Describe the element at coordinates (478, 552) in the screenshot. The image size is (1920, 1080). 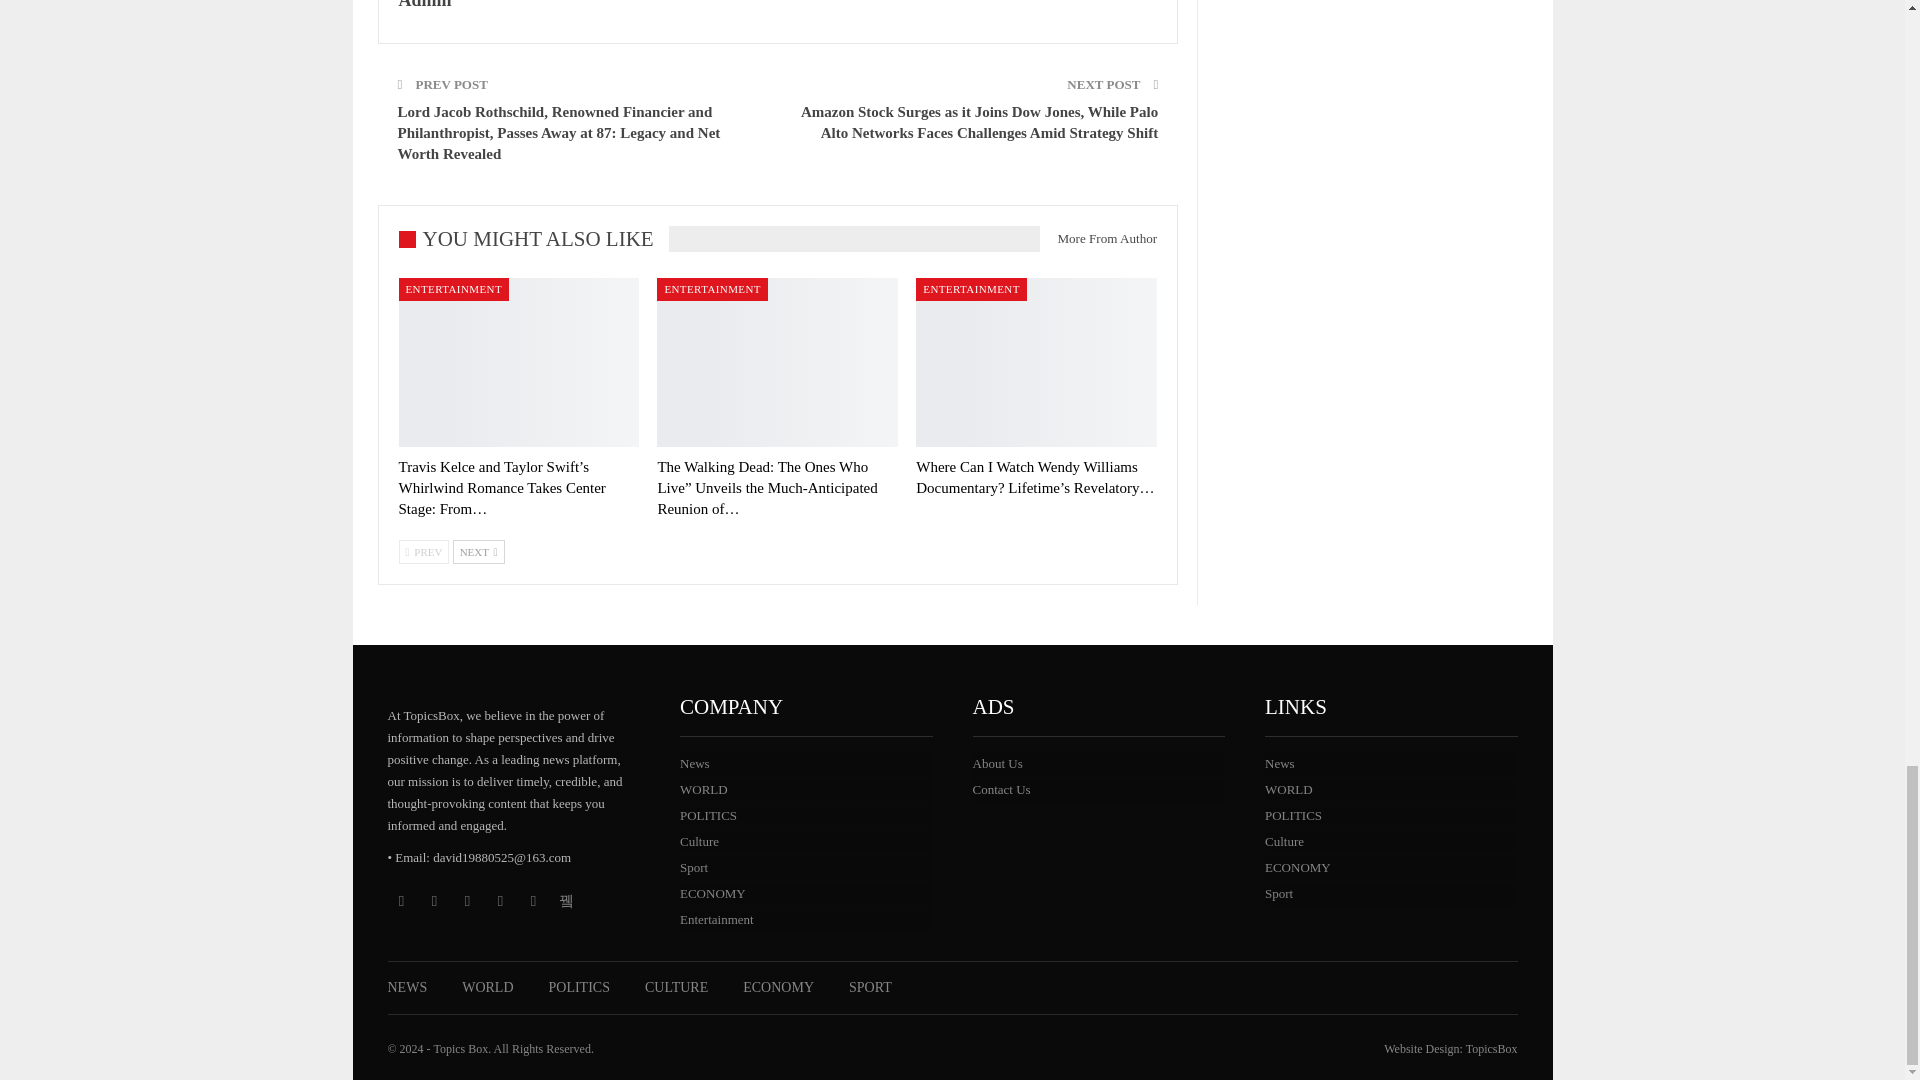
I see `Next` at that location.